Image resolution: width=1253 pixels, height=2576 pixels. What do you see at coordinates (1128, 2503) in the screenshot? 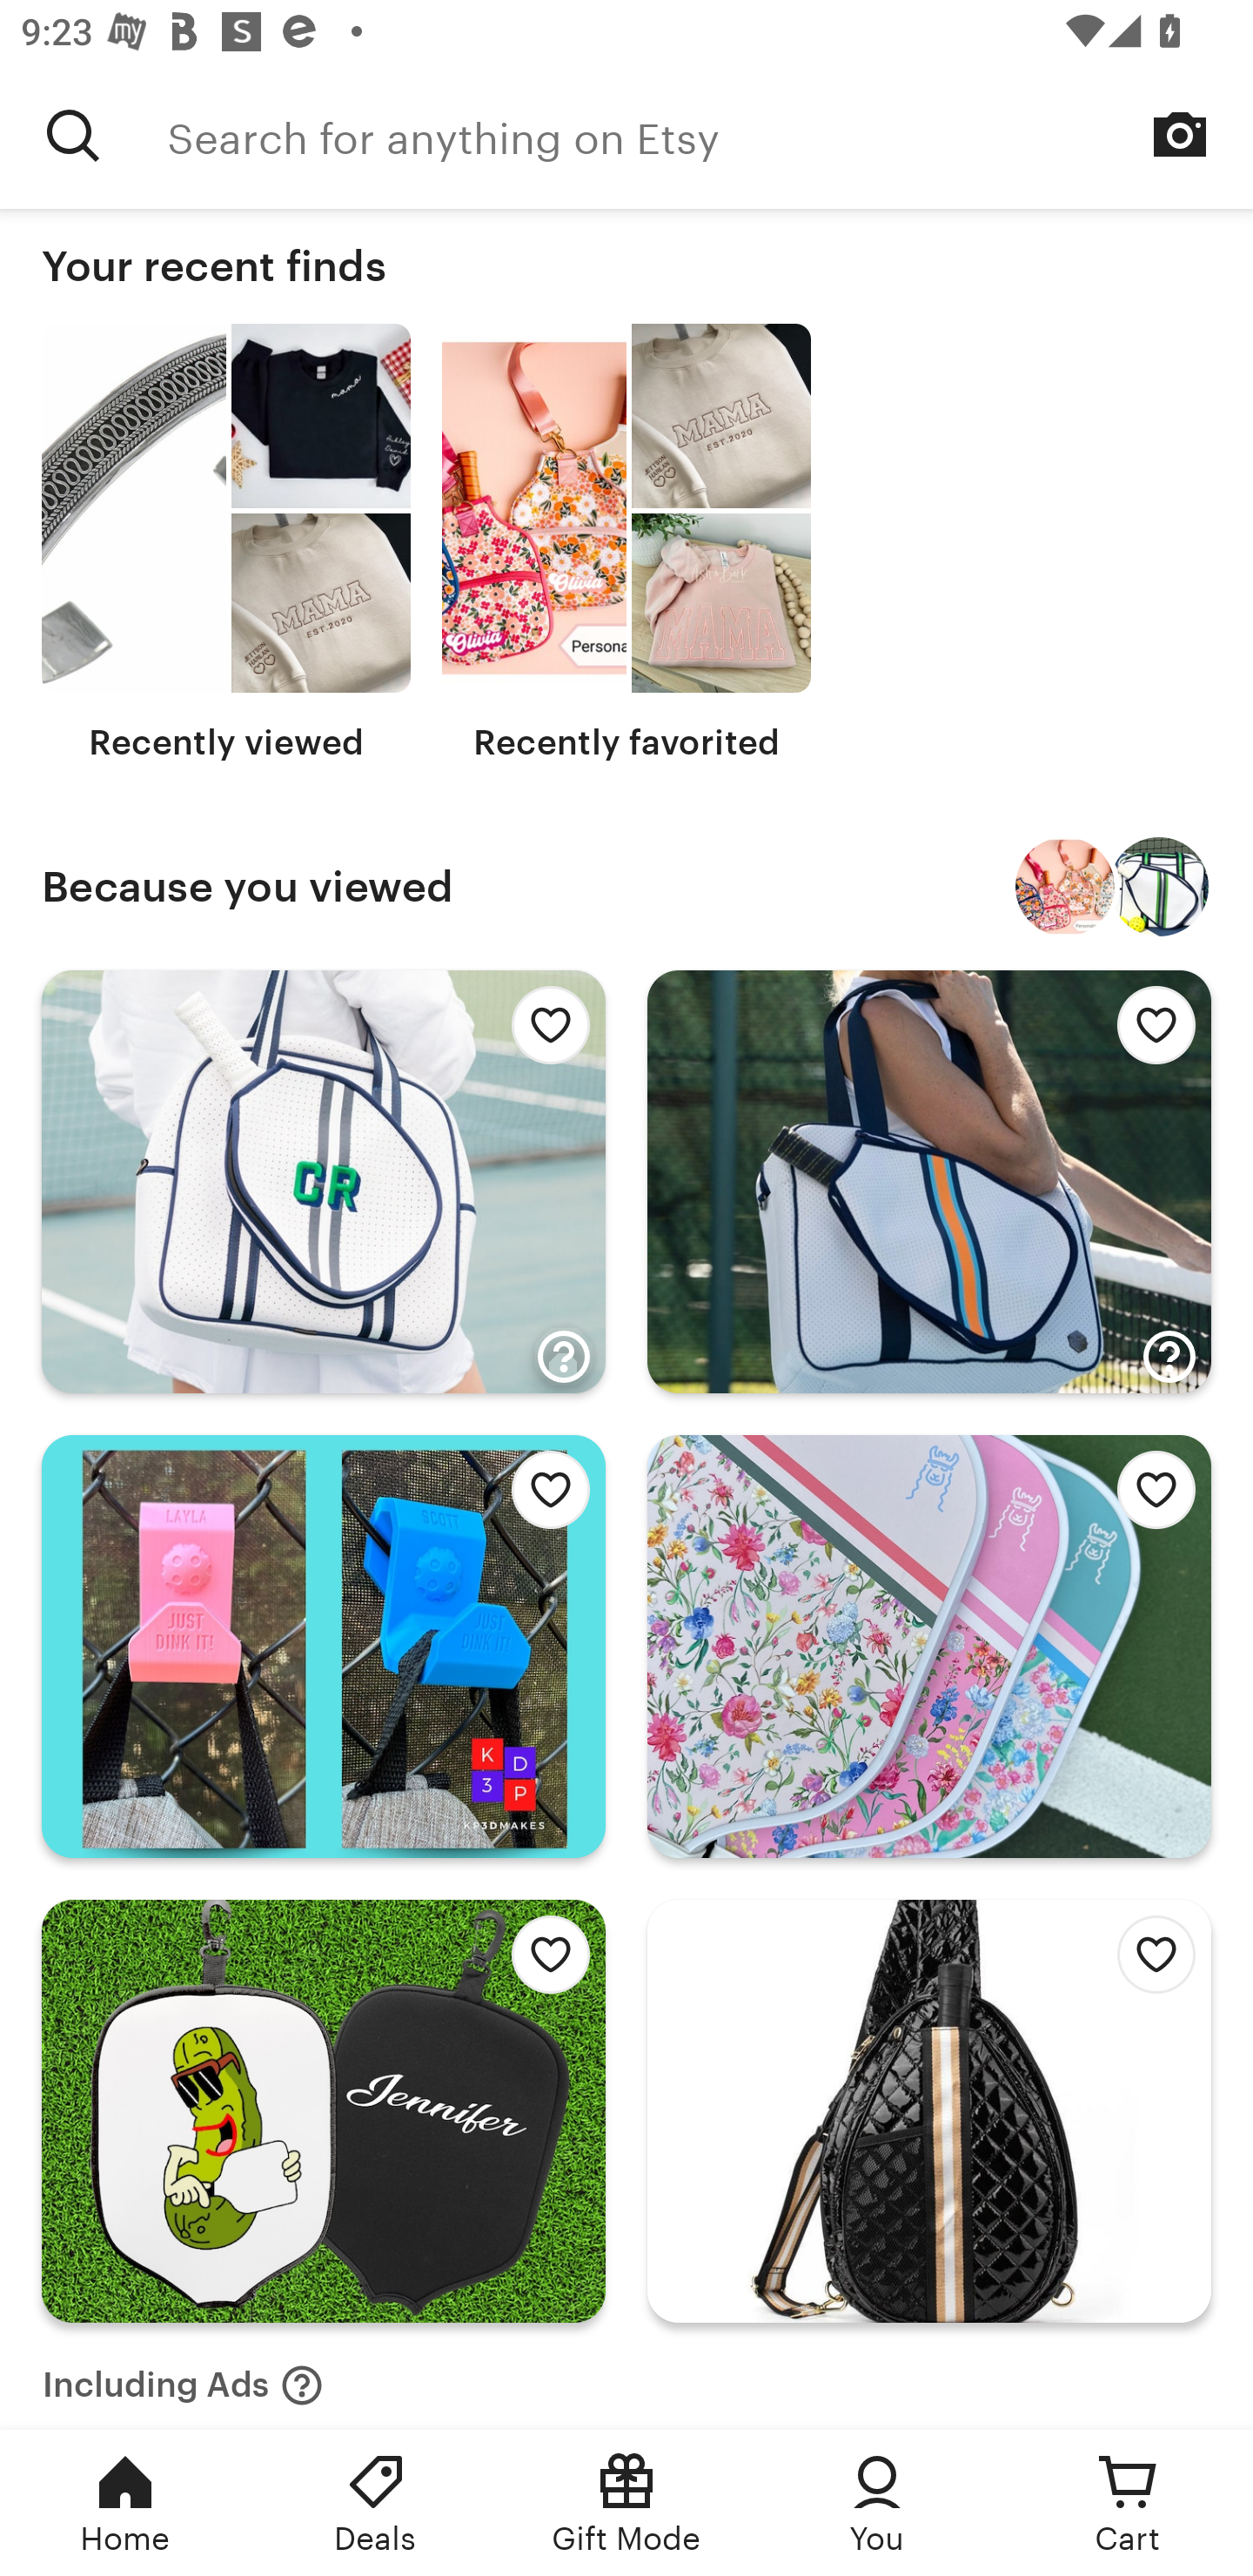
I see `Cart` at bounding box center [1128, 2503].